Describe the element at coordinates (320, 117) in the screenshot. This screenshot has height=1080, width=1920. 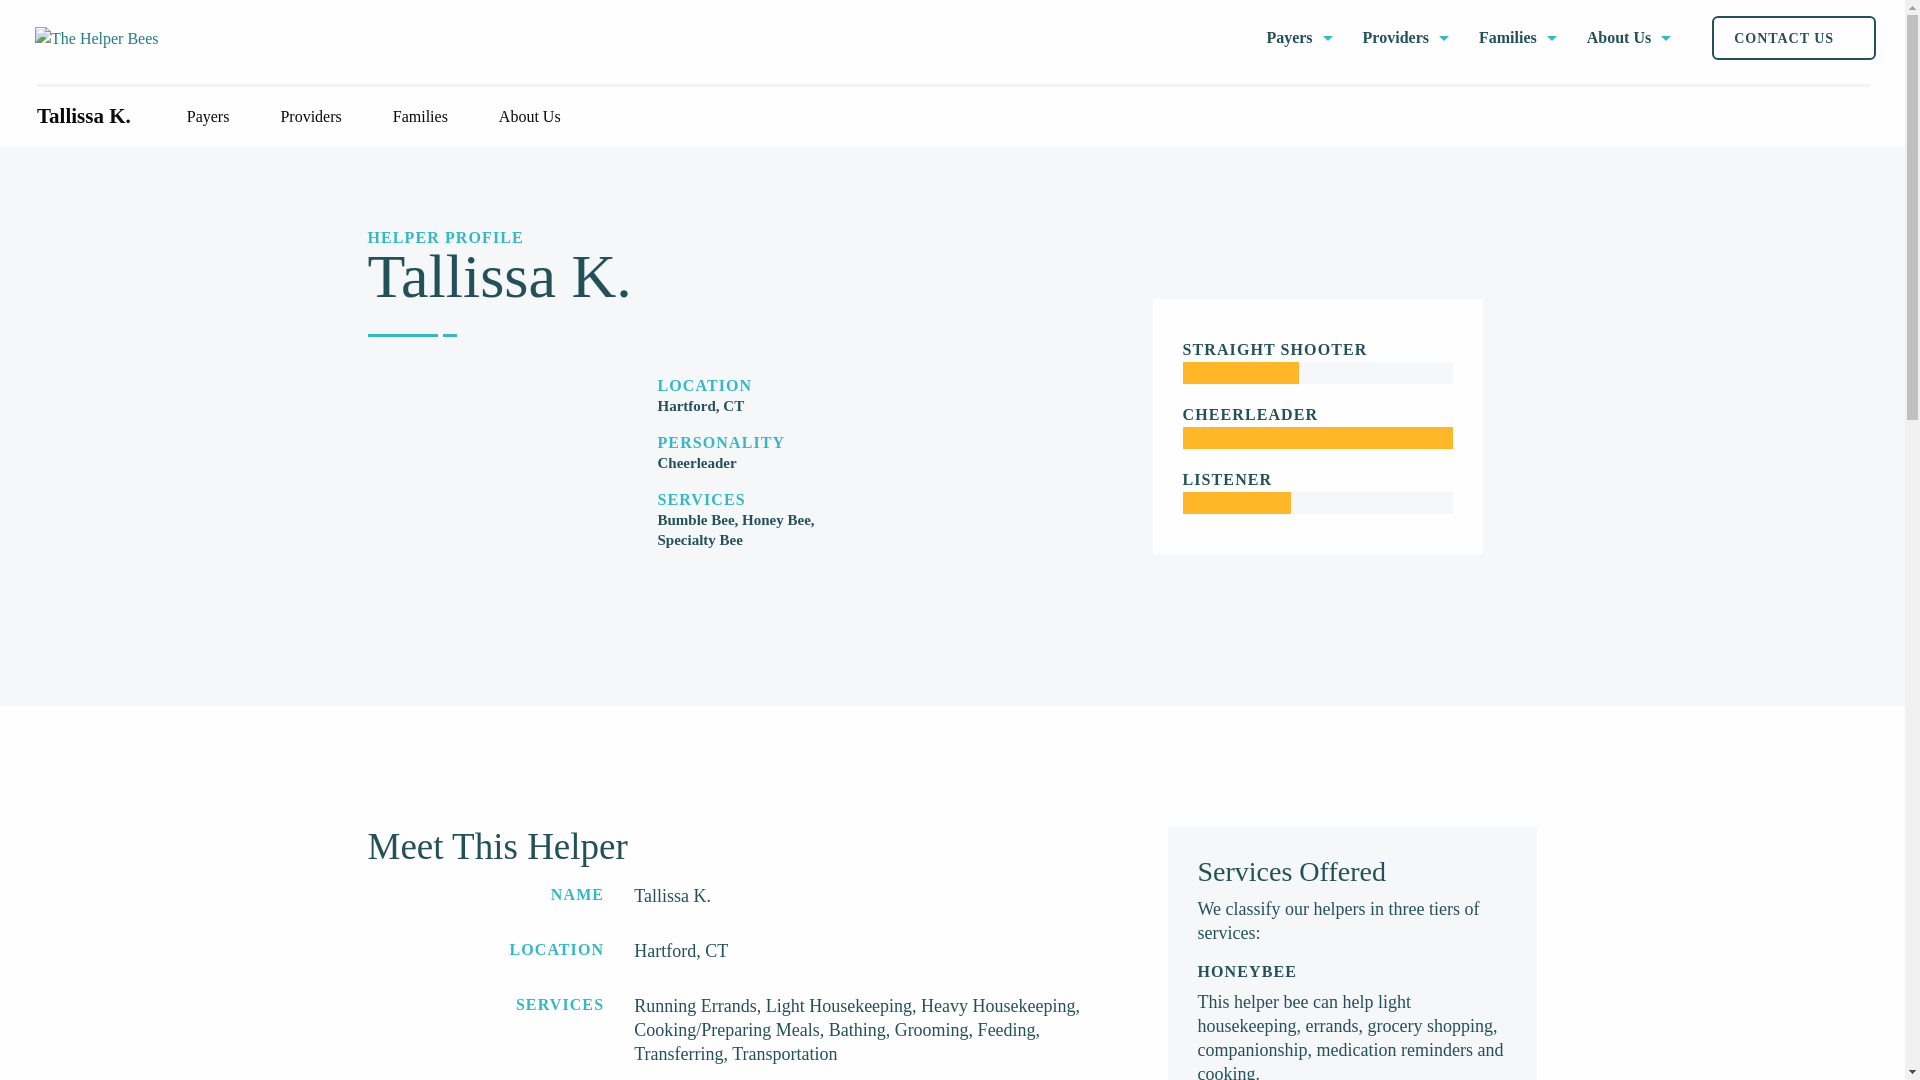
I see `Providers` at that location.